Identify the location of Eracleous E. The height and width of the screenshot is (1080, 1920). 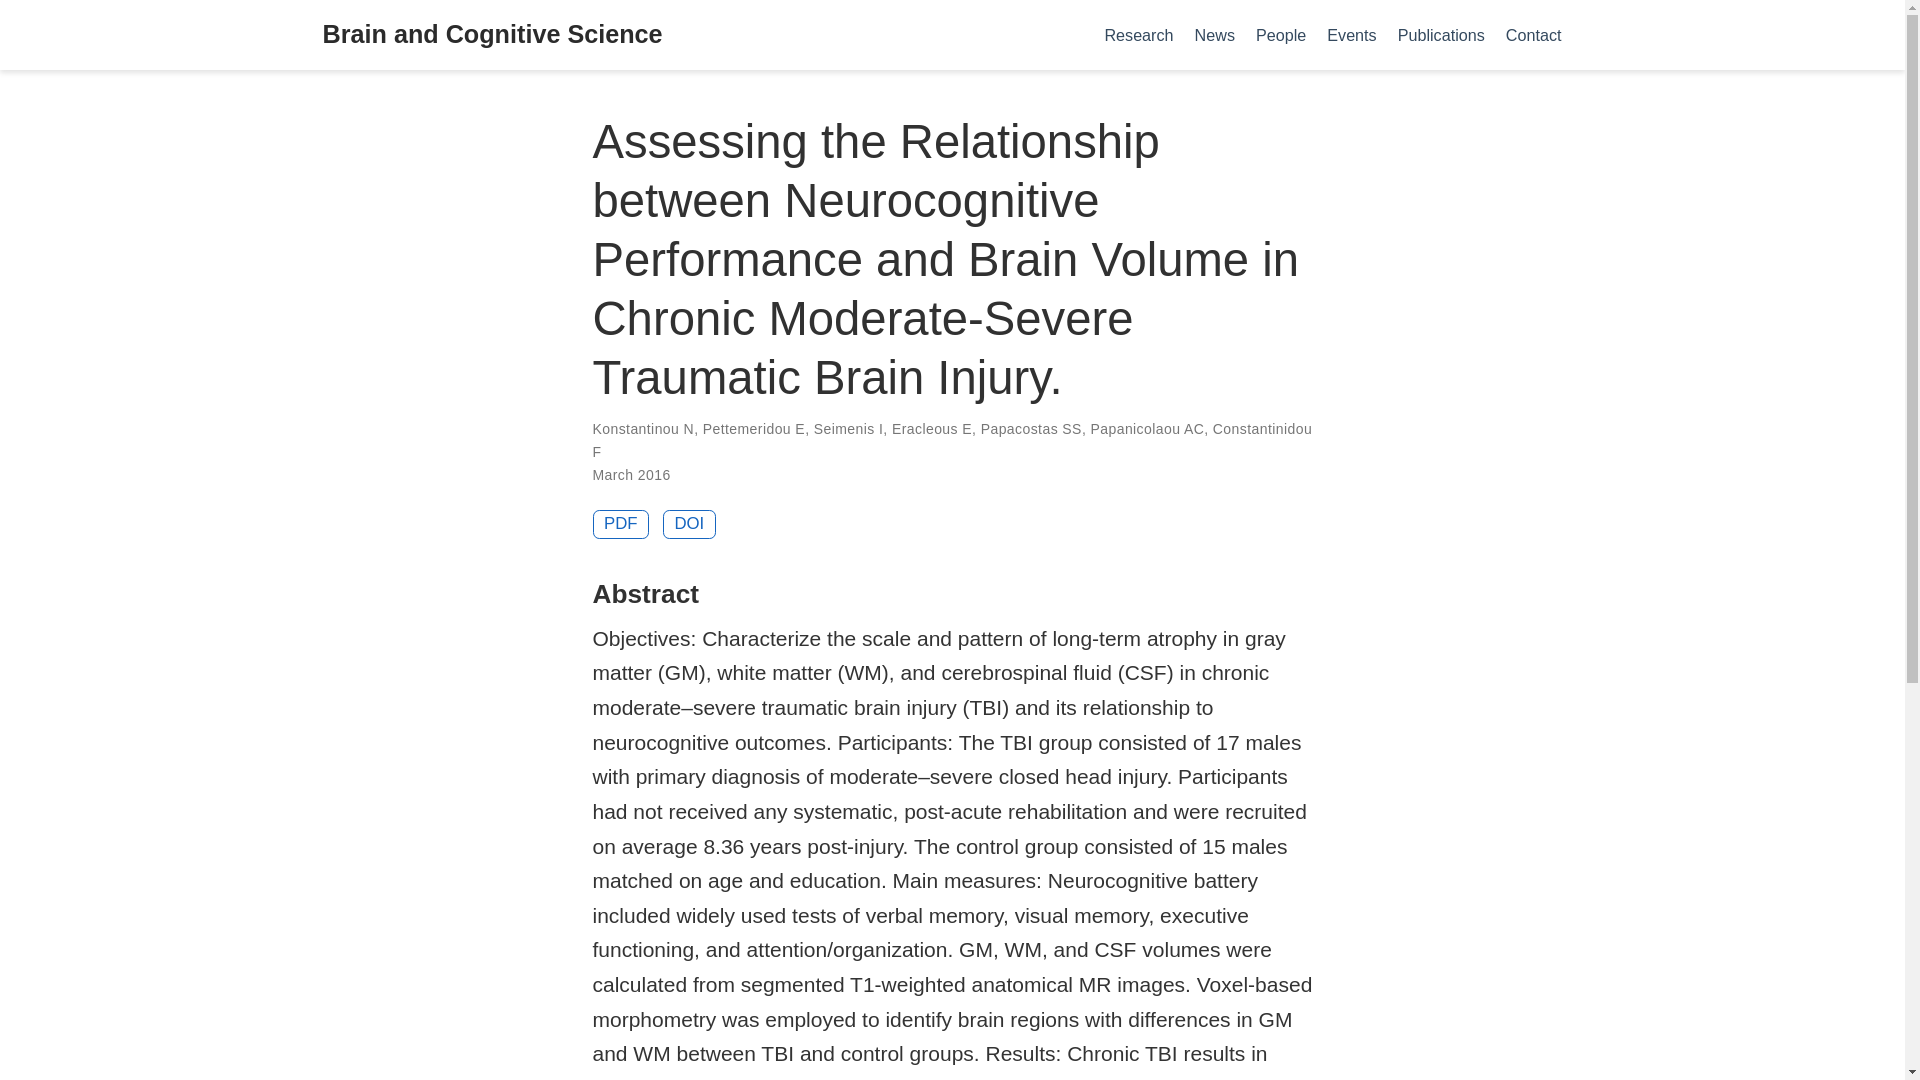
(932, 429).